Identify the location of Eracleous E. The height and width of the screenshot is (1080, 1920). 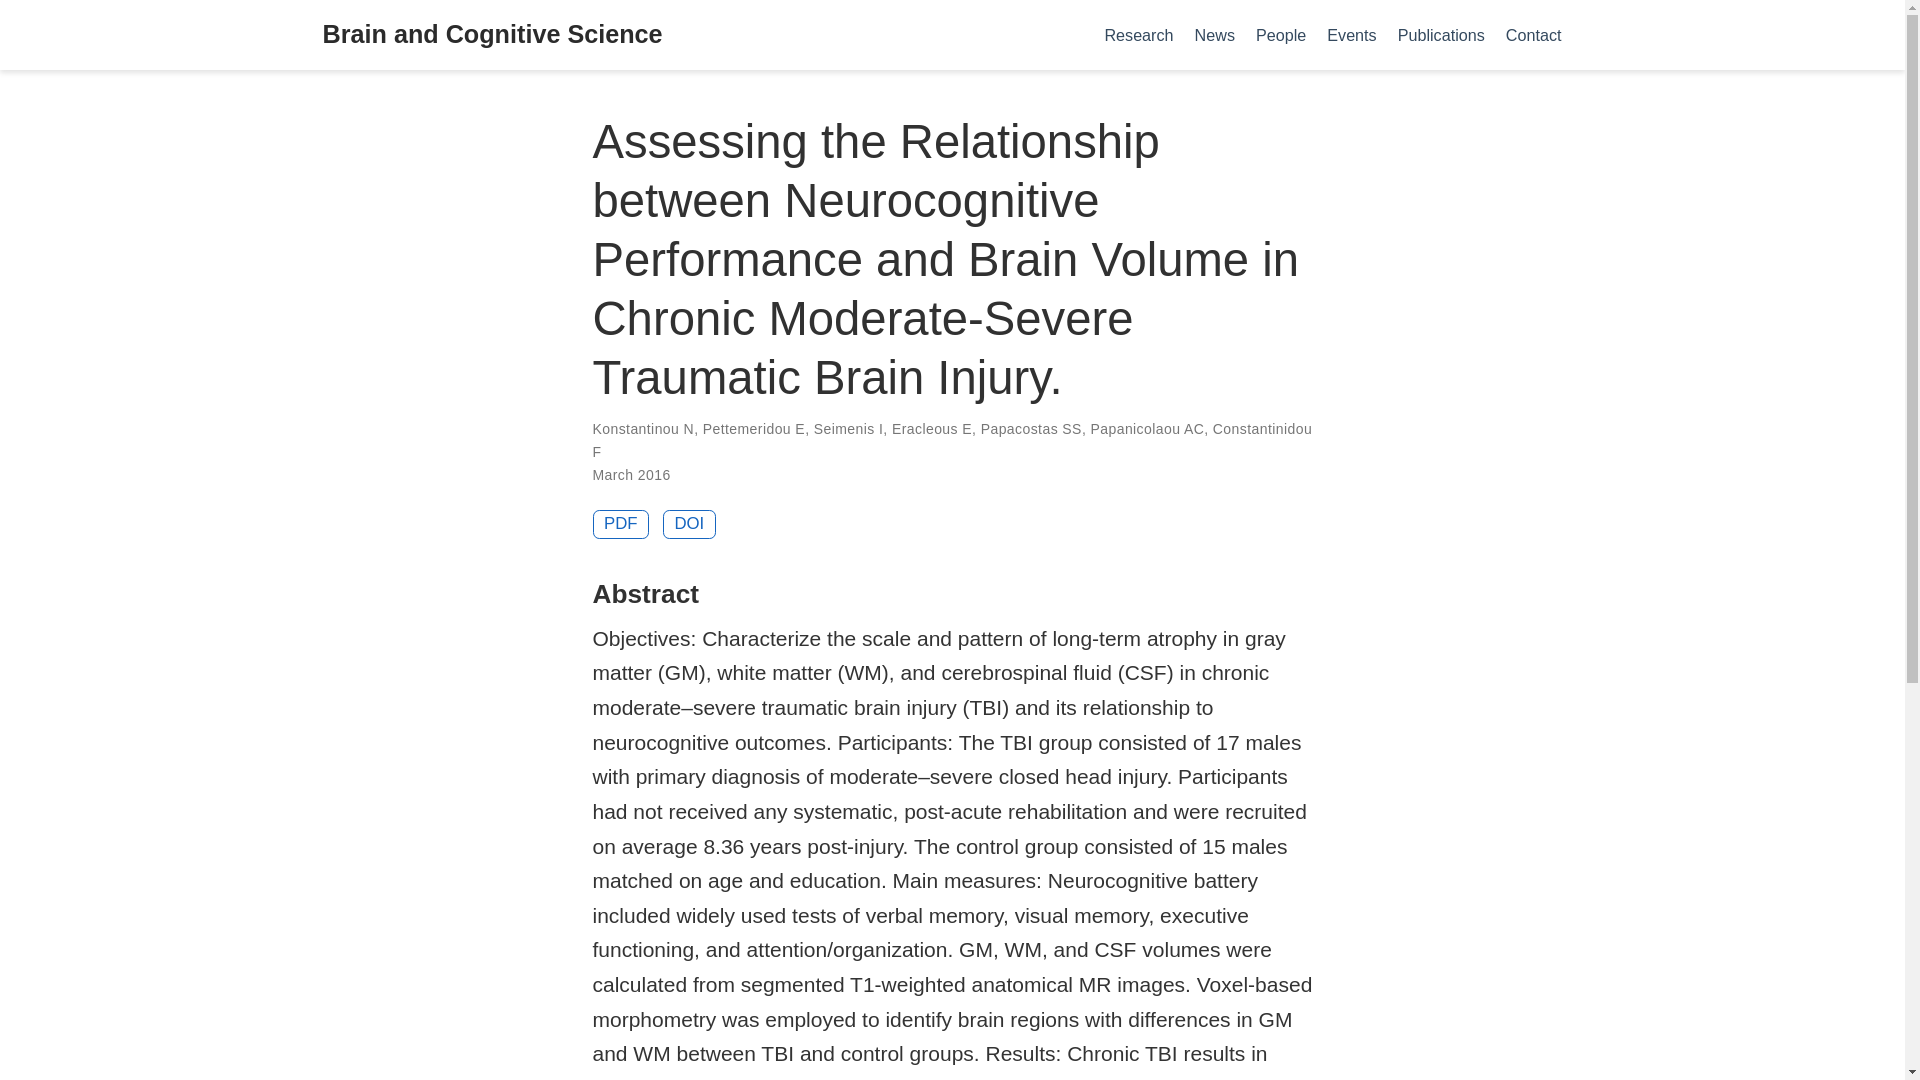
(932, 429).